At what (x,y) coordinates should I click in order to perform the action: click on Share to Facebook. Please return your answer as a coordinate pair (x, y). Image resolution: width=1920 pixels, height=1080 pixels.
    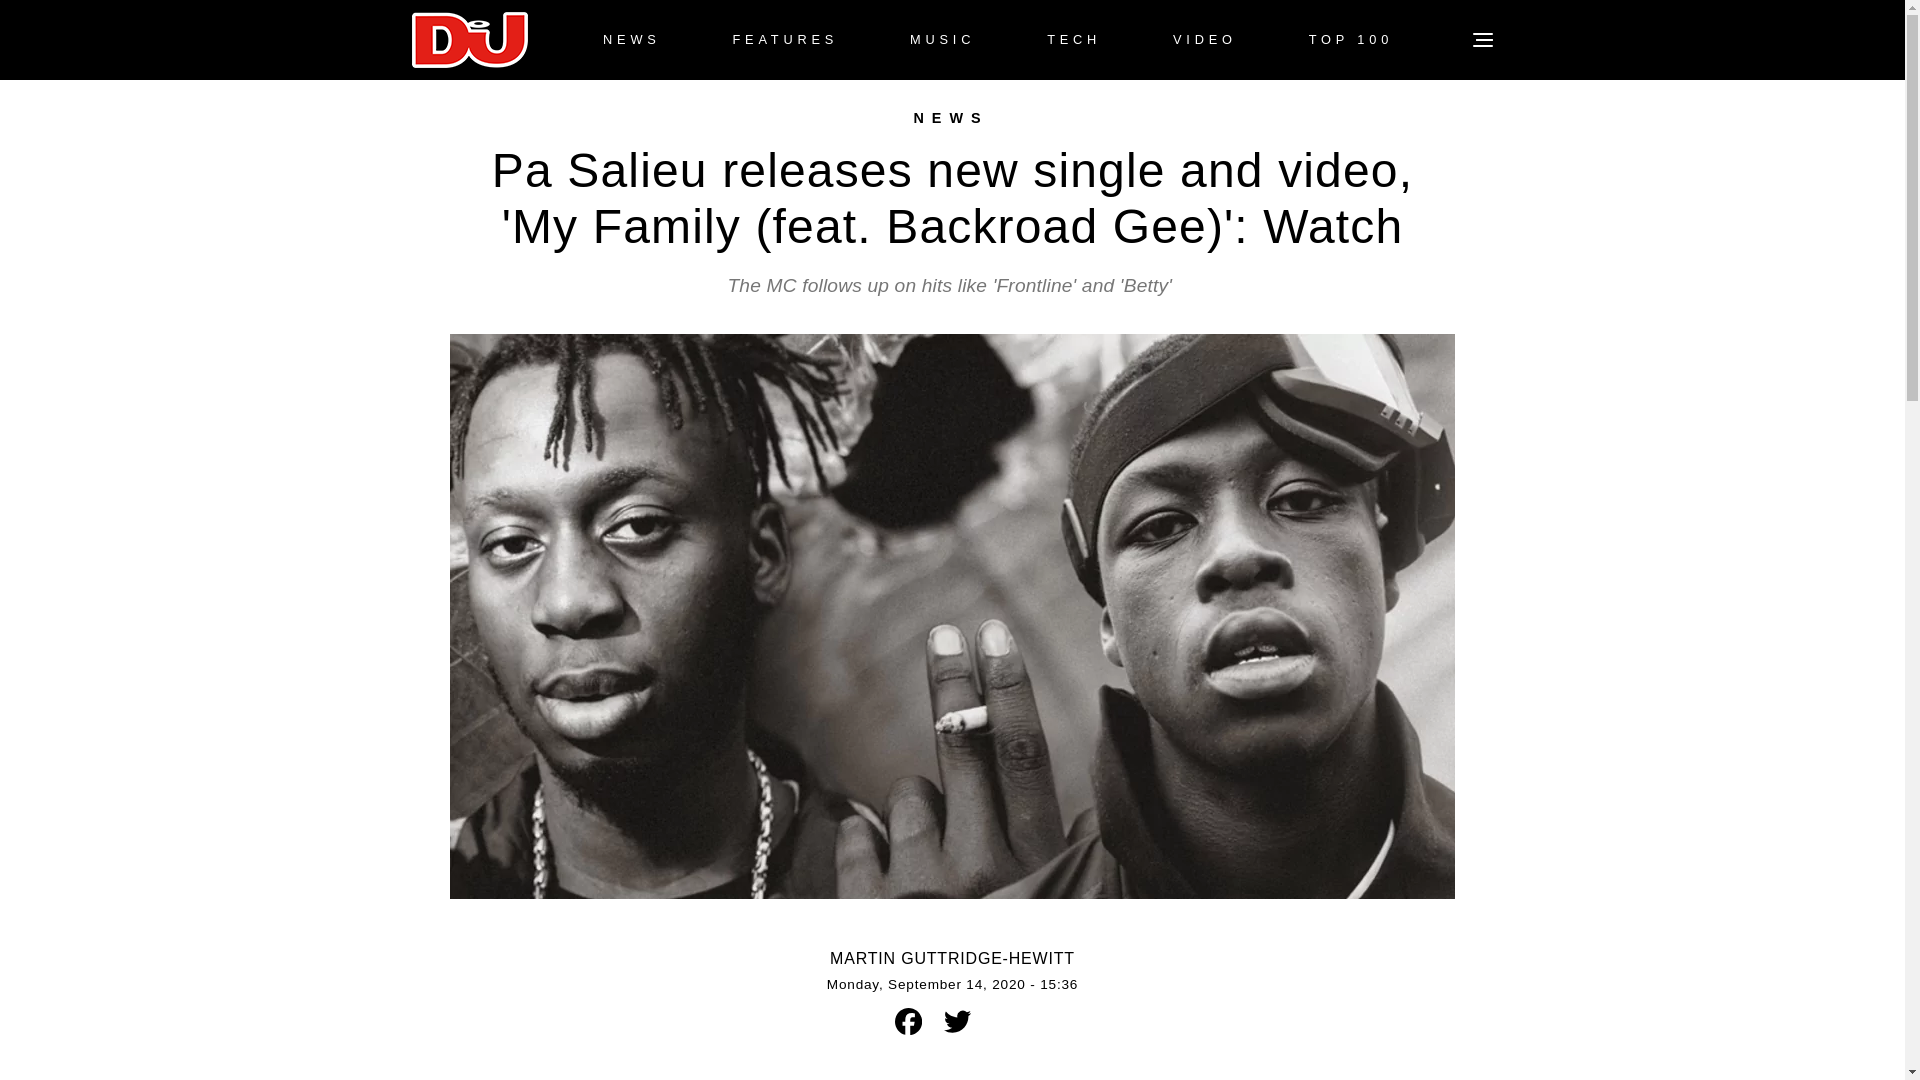
    Looking at the image, I should click on (908, 1020).